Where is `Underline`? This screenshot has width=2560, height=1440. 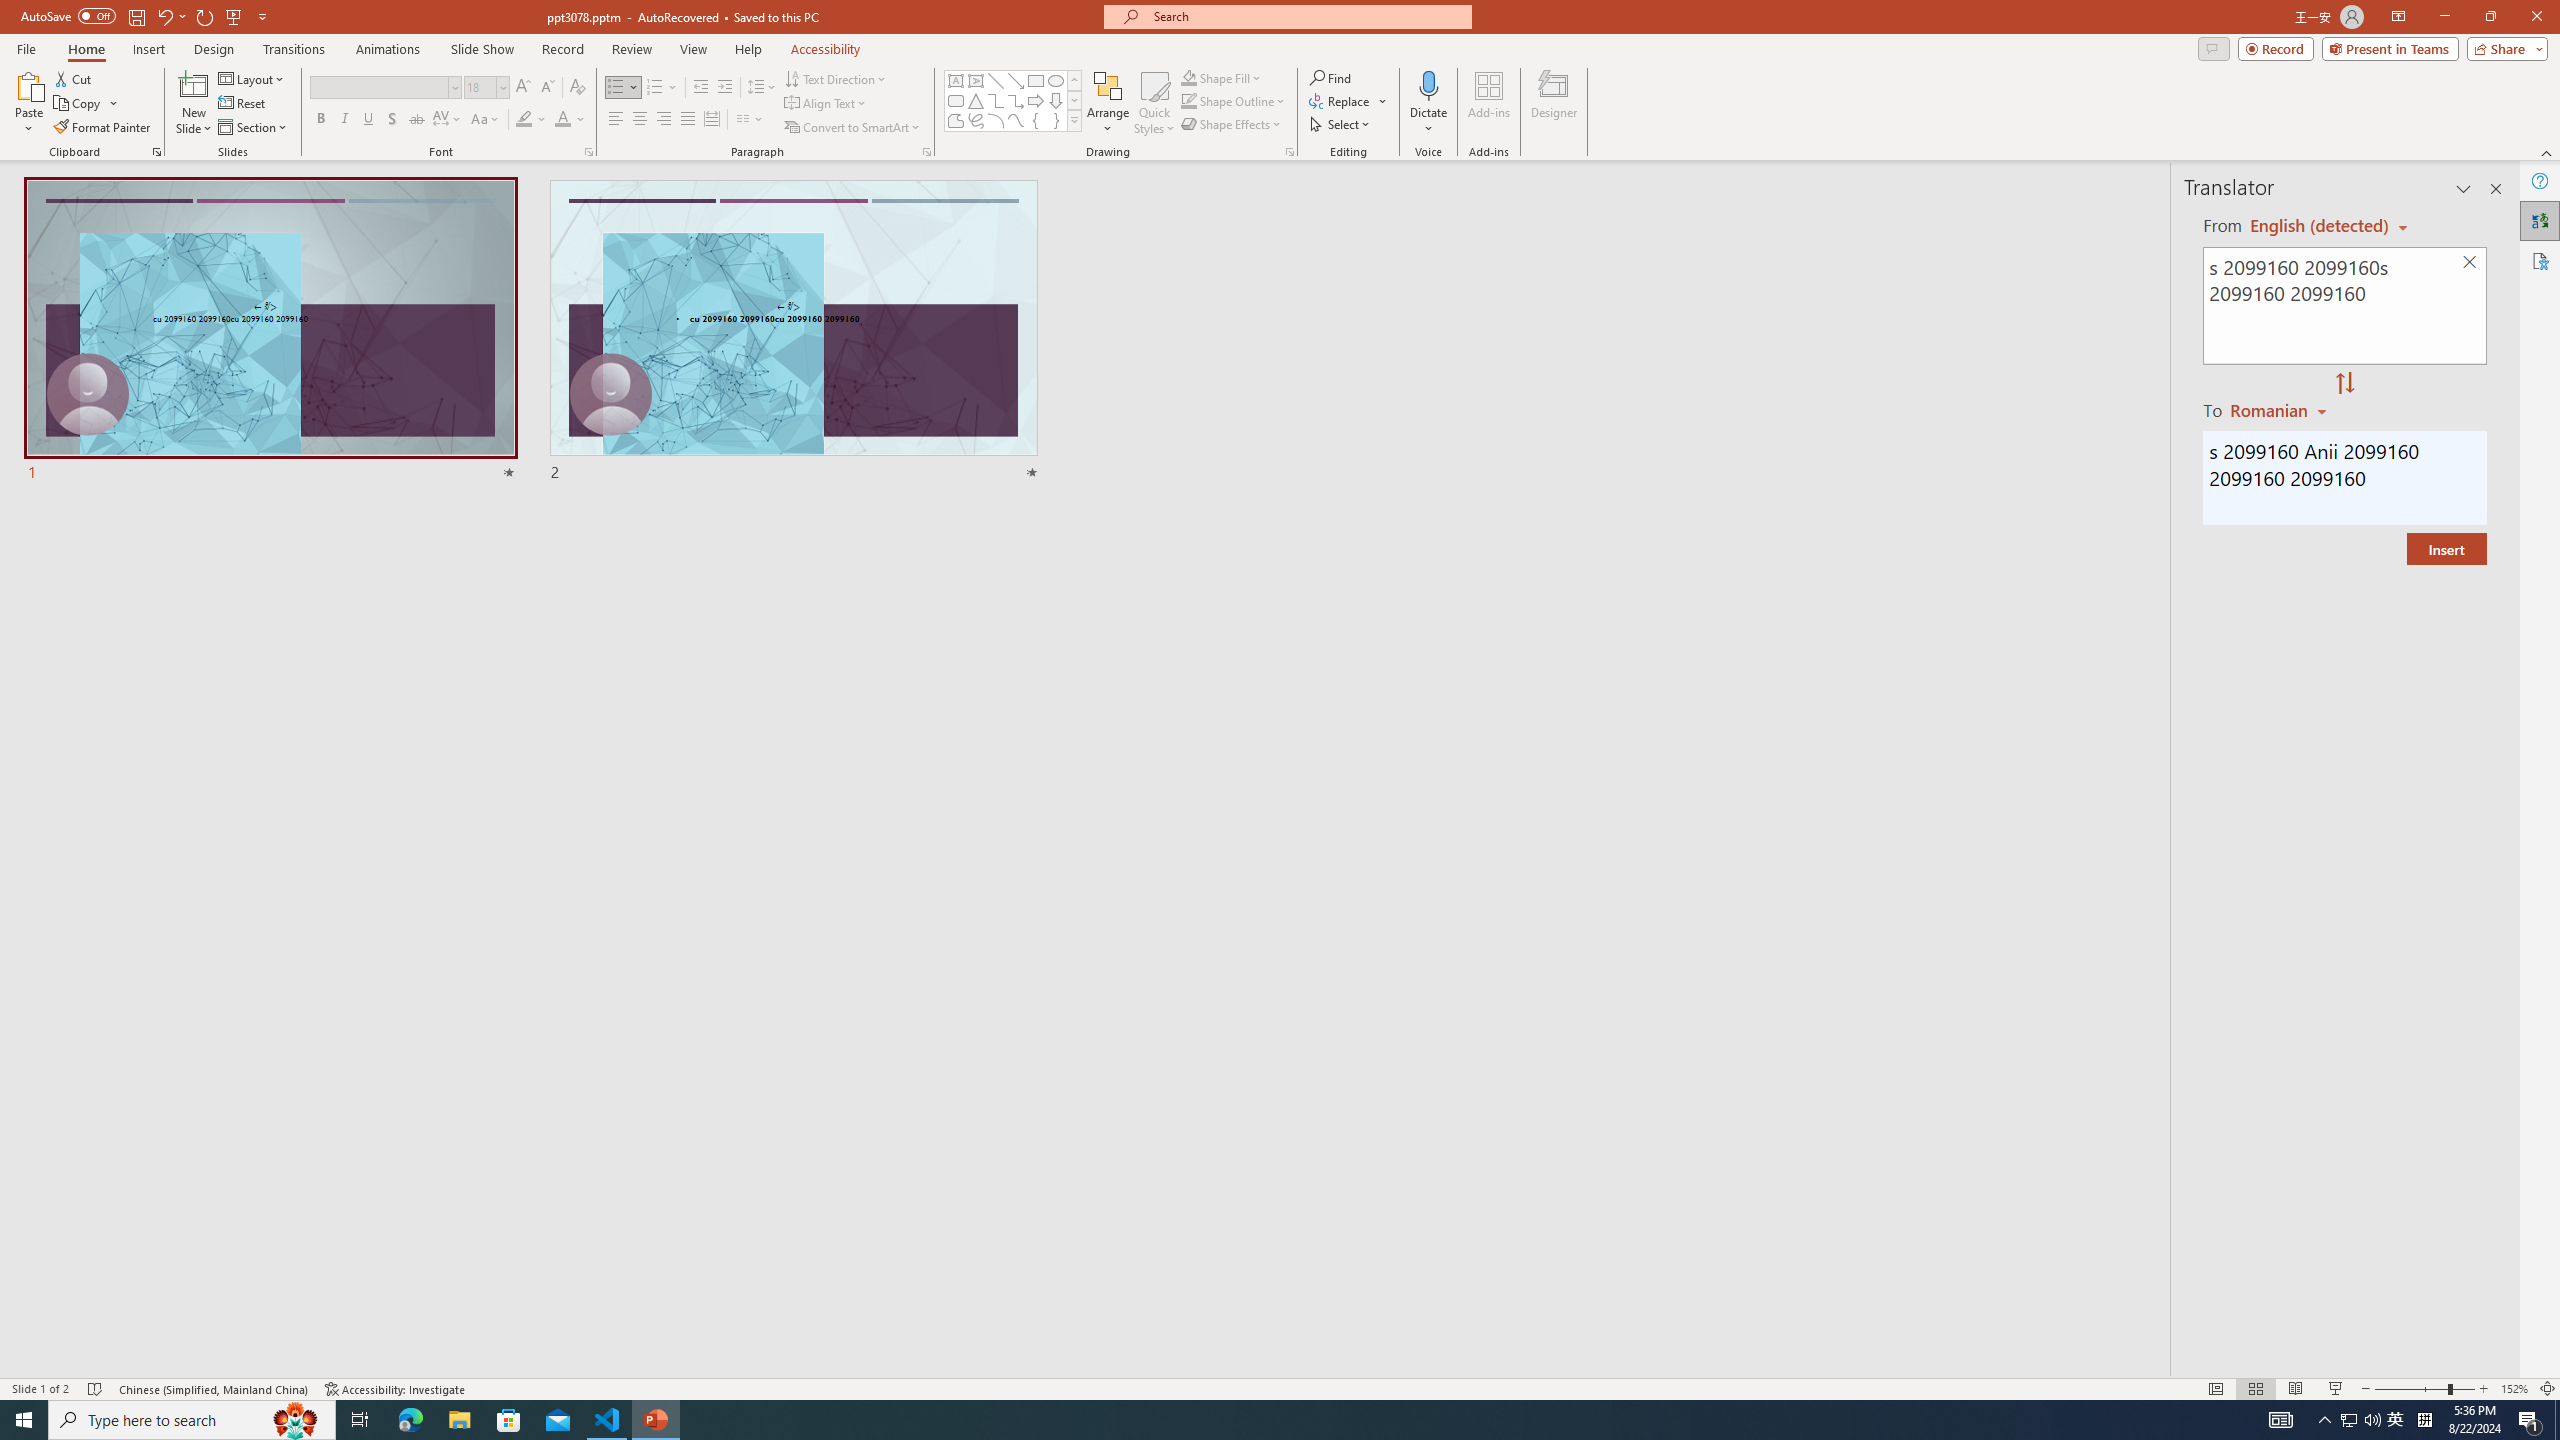
Underline is located at coordinates (368, 120).